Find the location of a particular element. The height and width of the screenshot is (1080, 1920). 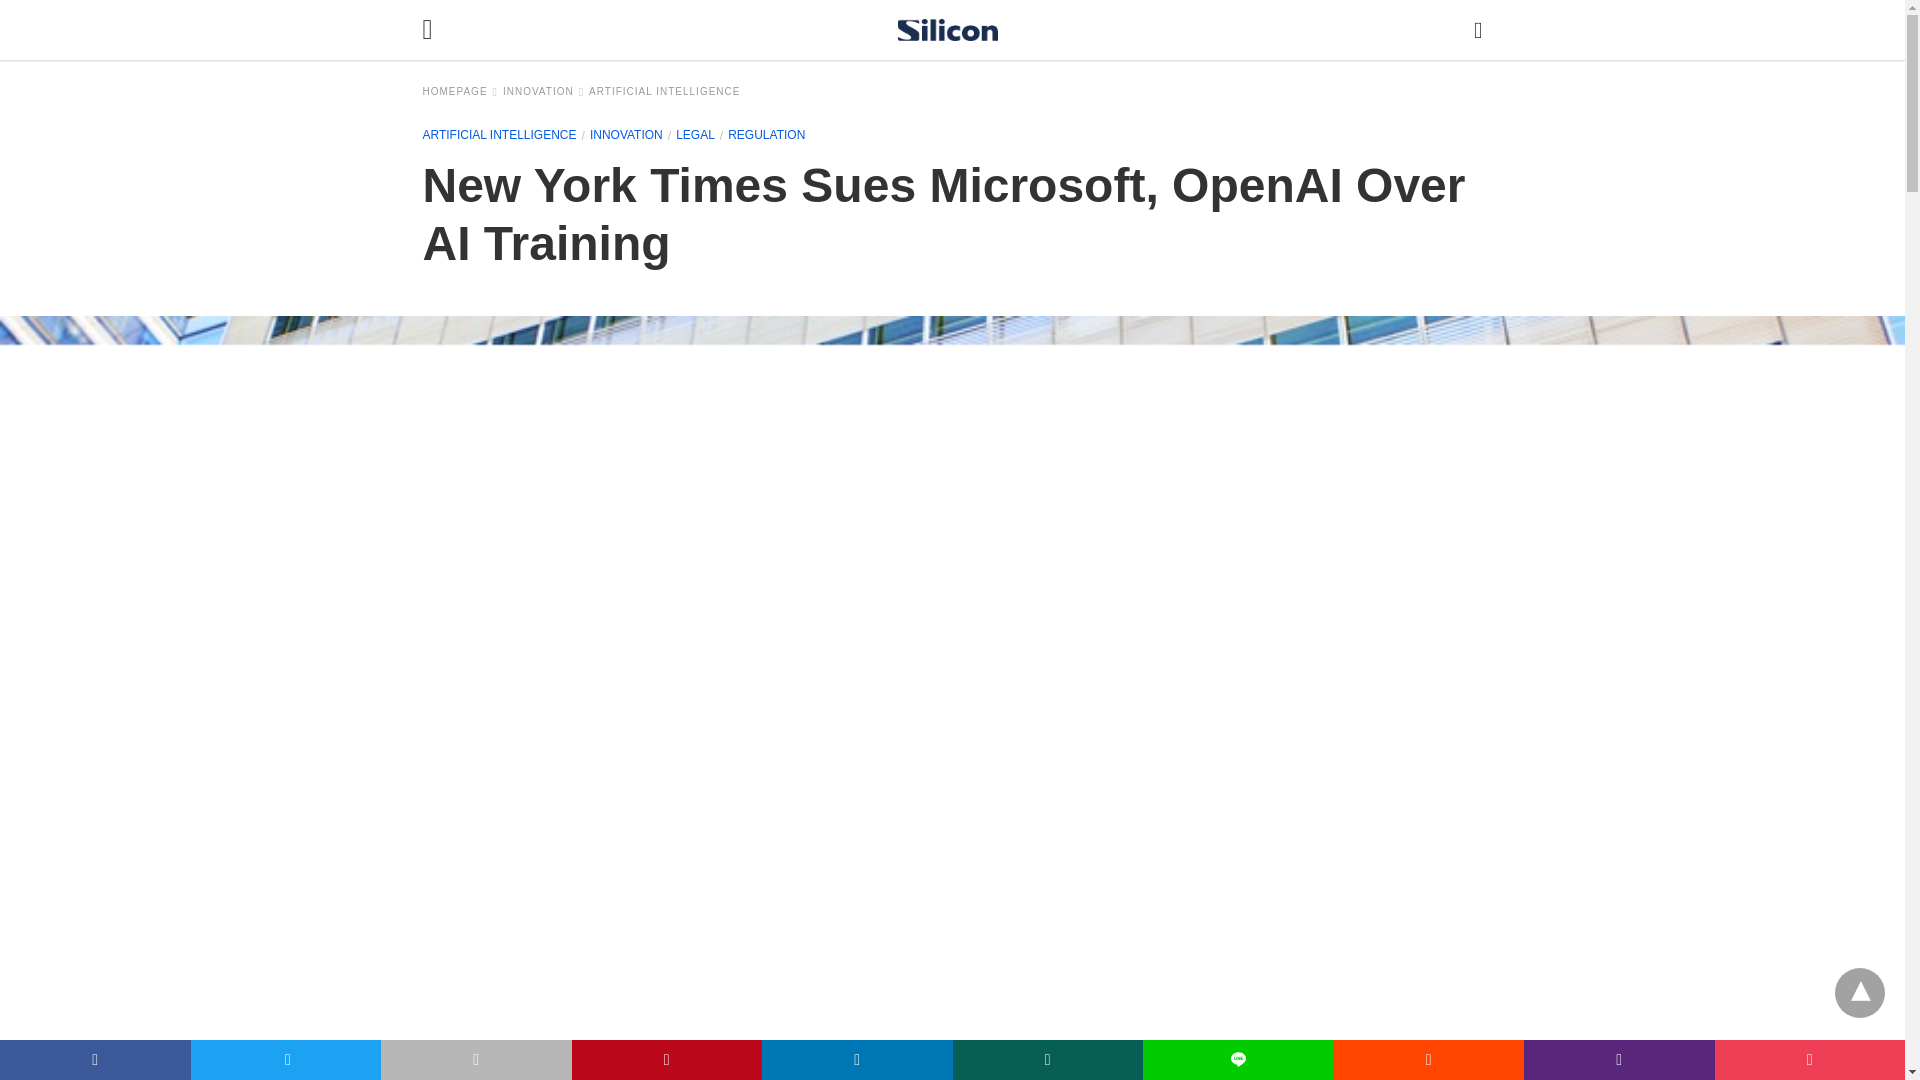

ARTIFICIAL INTELLIGENCE is located at coordinates (499, 134).